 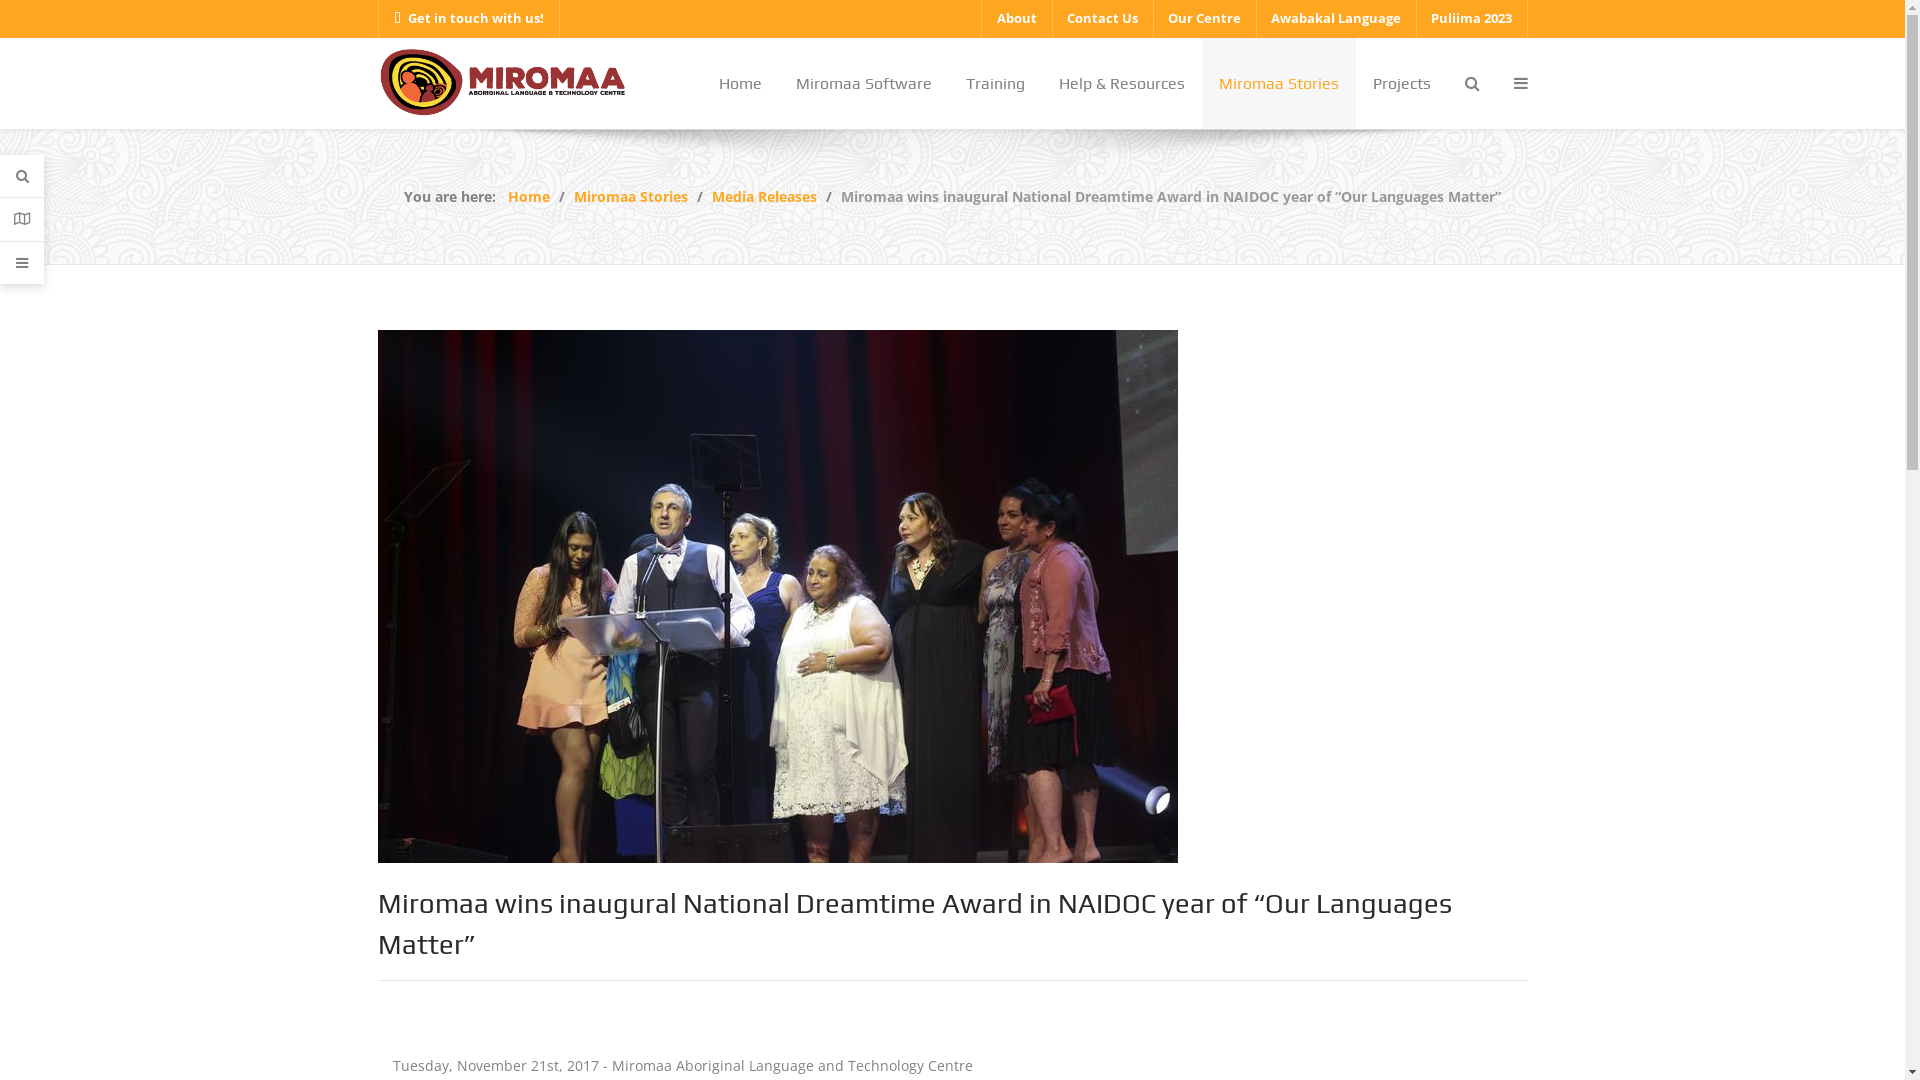 What do you see at coordinates (776, 836) in the screenshot?
I see `An Australian indigenous...` at bounding box center [776, 836].